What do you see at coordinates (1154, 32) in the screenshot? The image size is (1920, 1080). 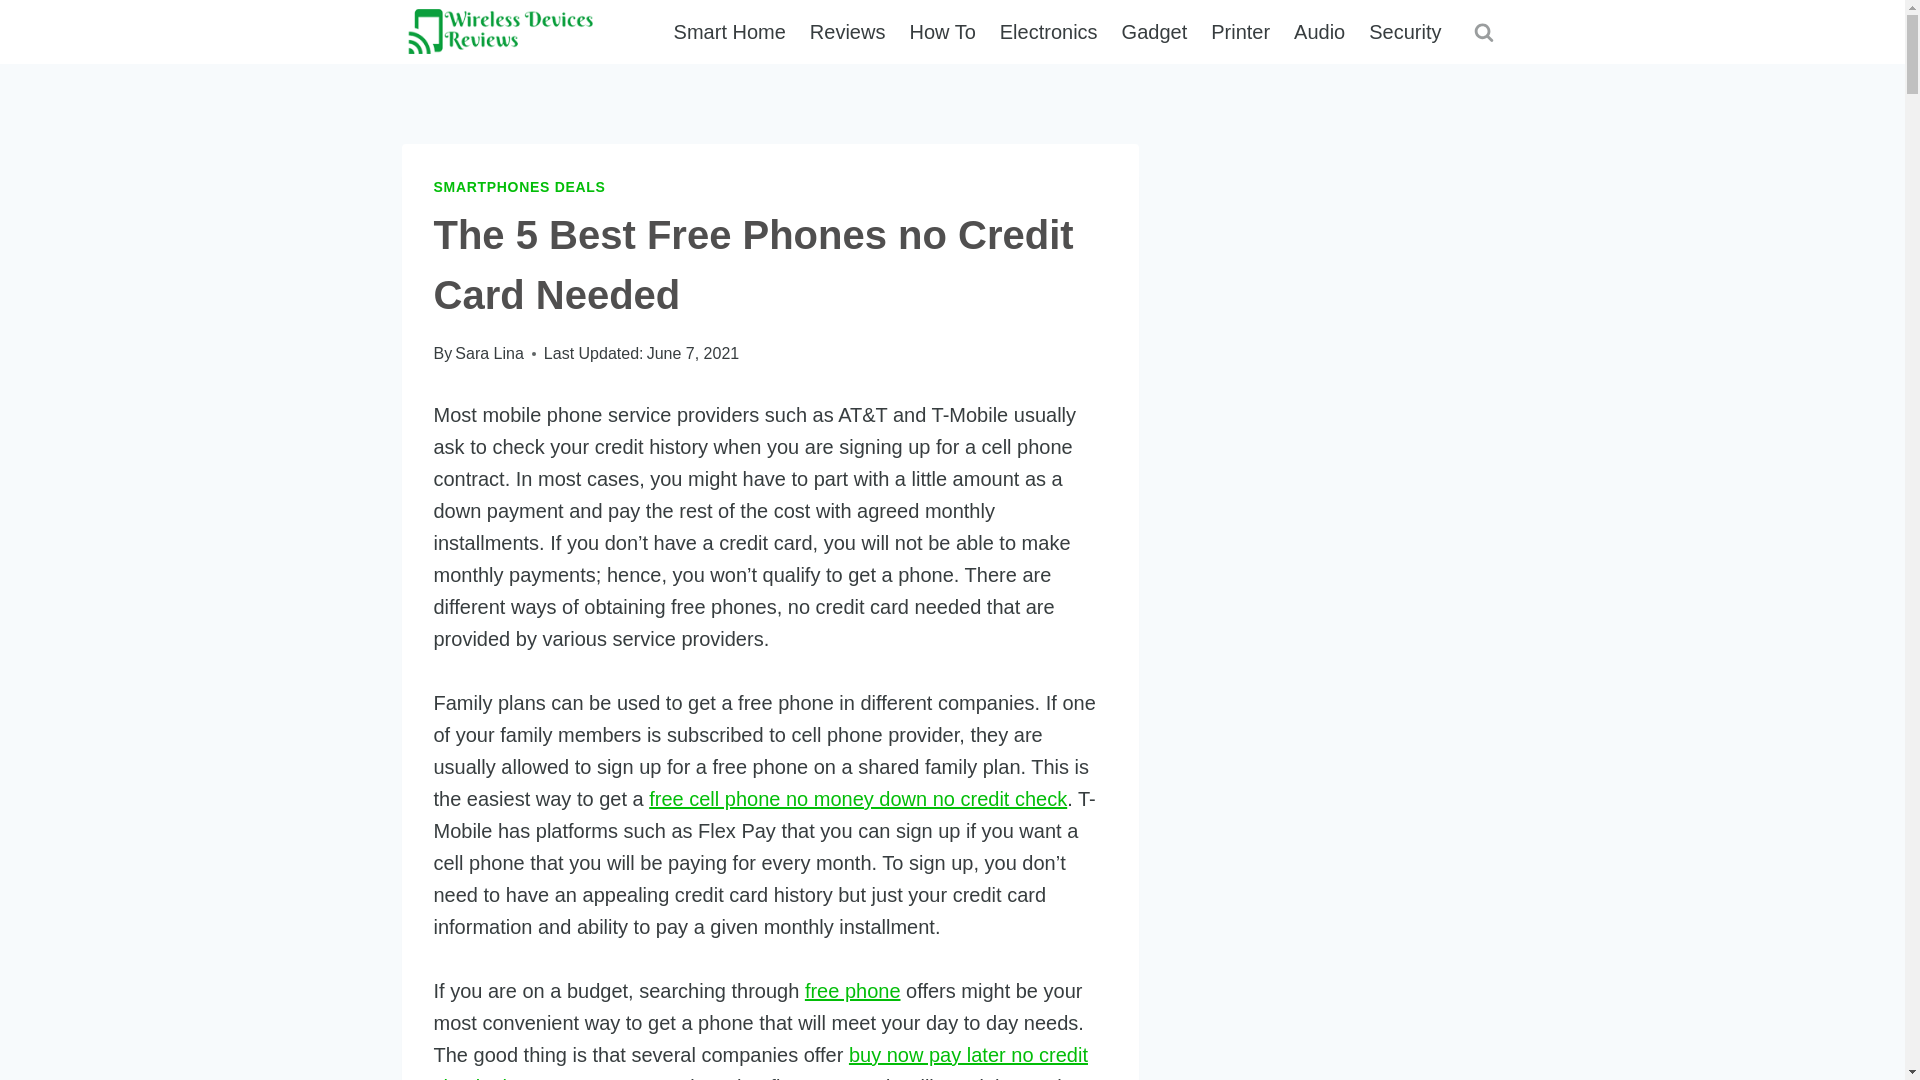 I see `Gadget` at bounding box center [1154, 32].